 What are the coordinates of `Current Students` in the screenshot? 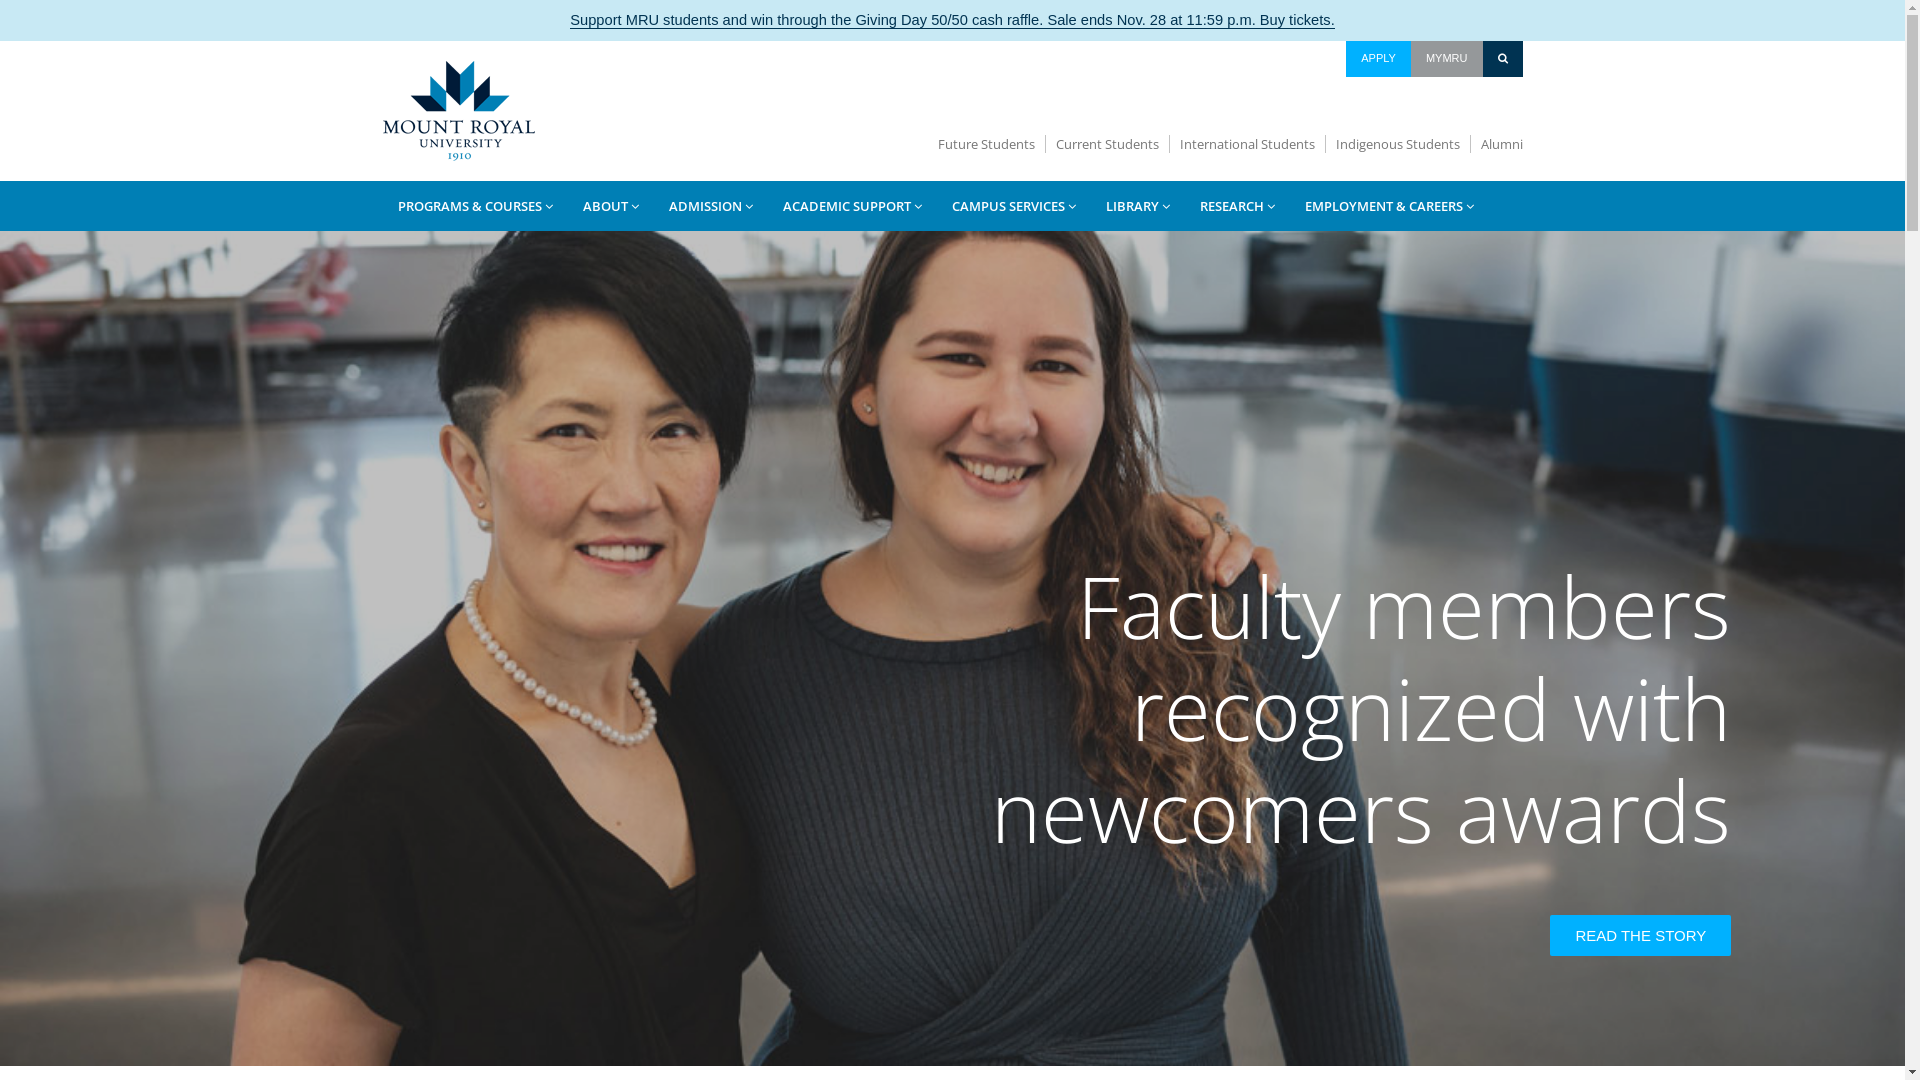 It's located at (1108, 144).